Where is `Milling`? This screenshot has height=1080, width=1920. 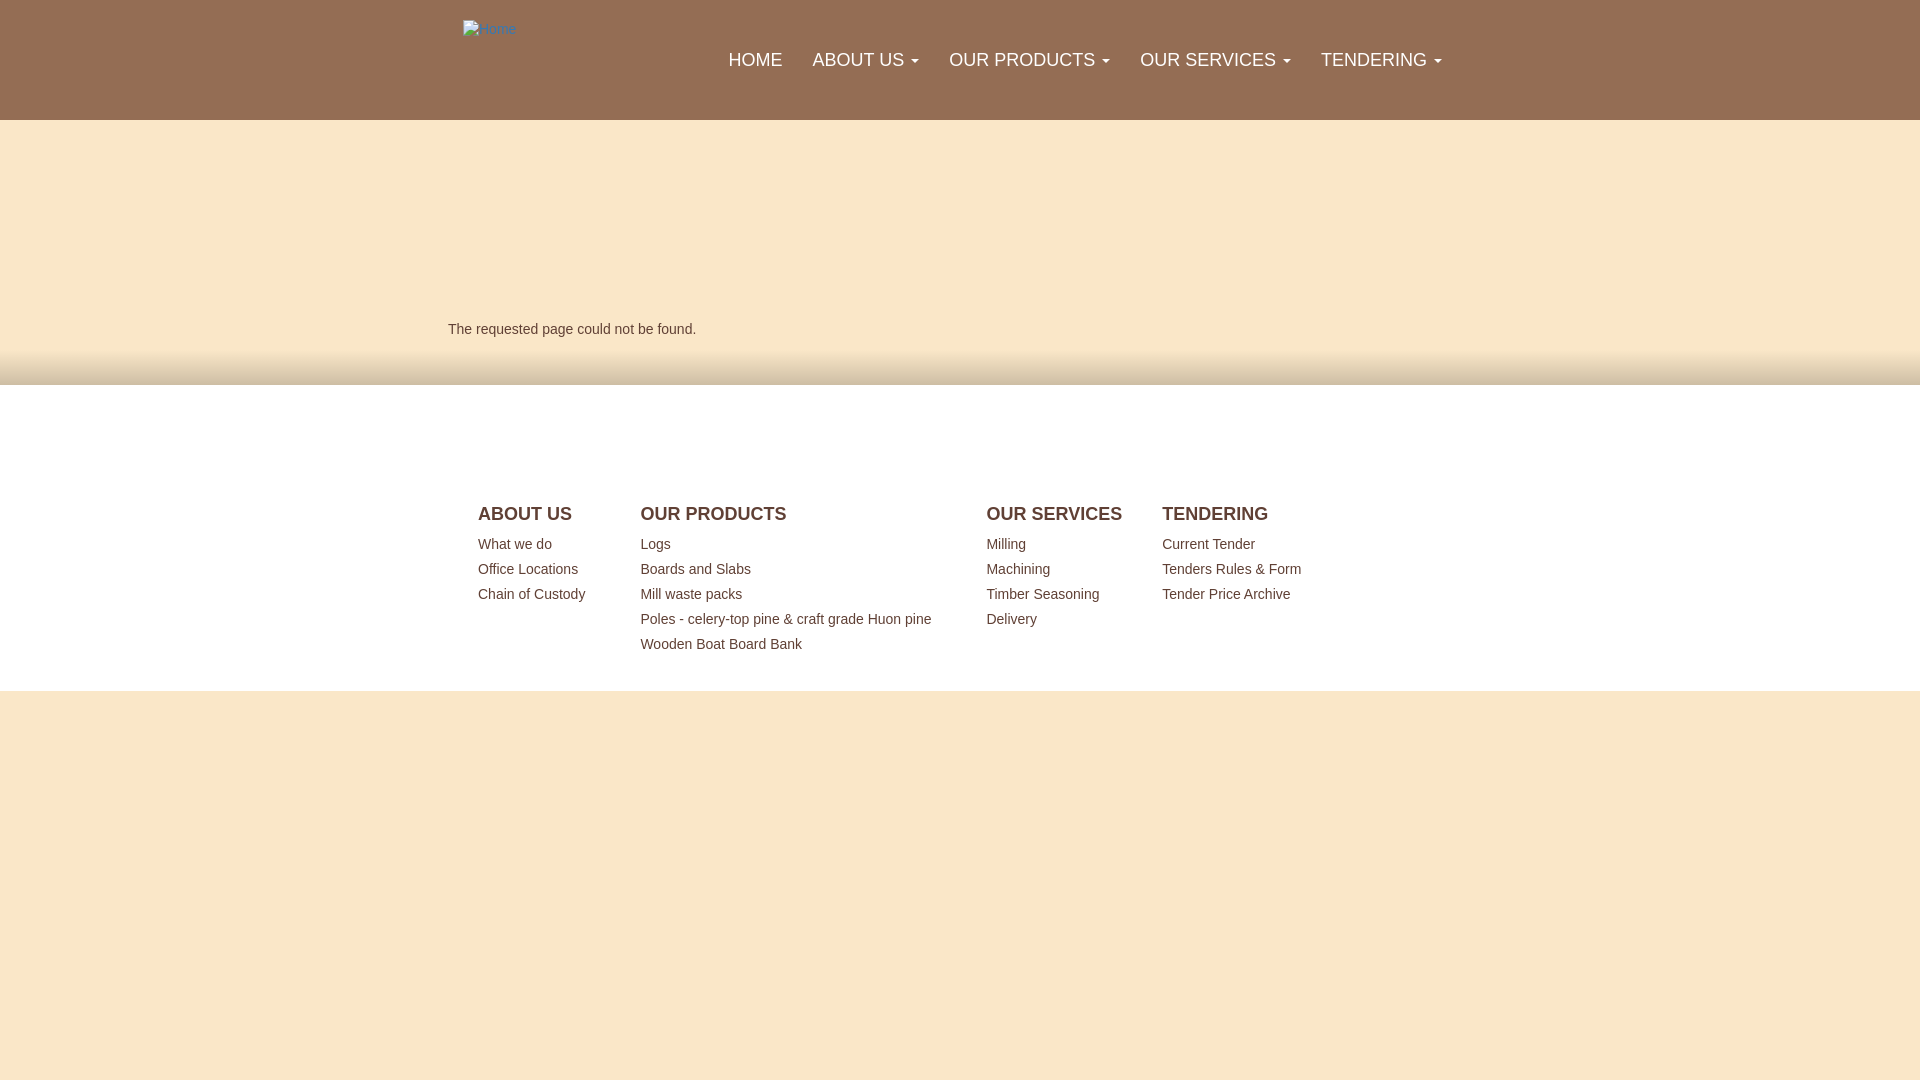
Milling is located at coordinates (1050, 542).